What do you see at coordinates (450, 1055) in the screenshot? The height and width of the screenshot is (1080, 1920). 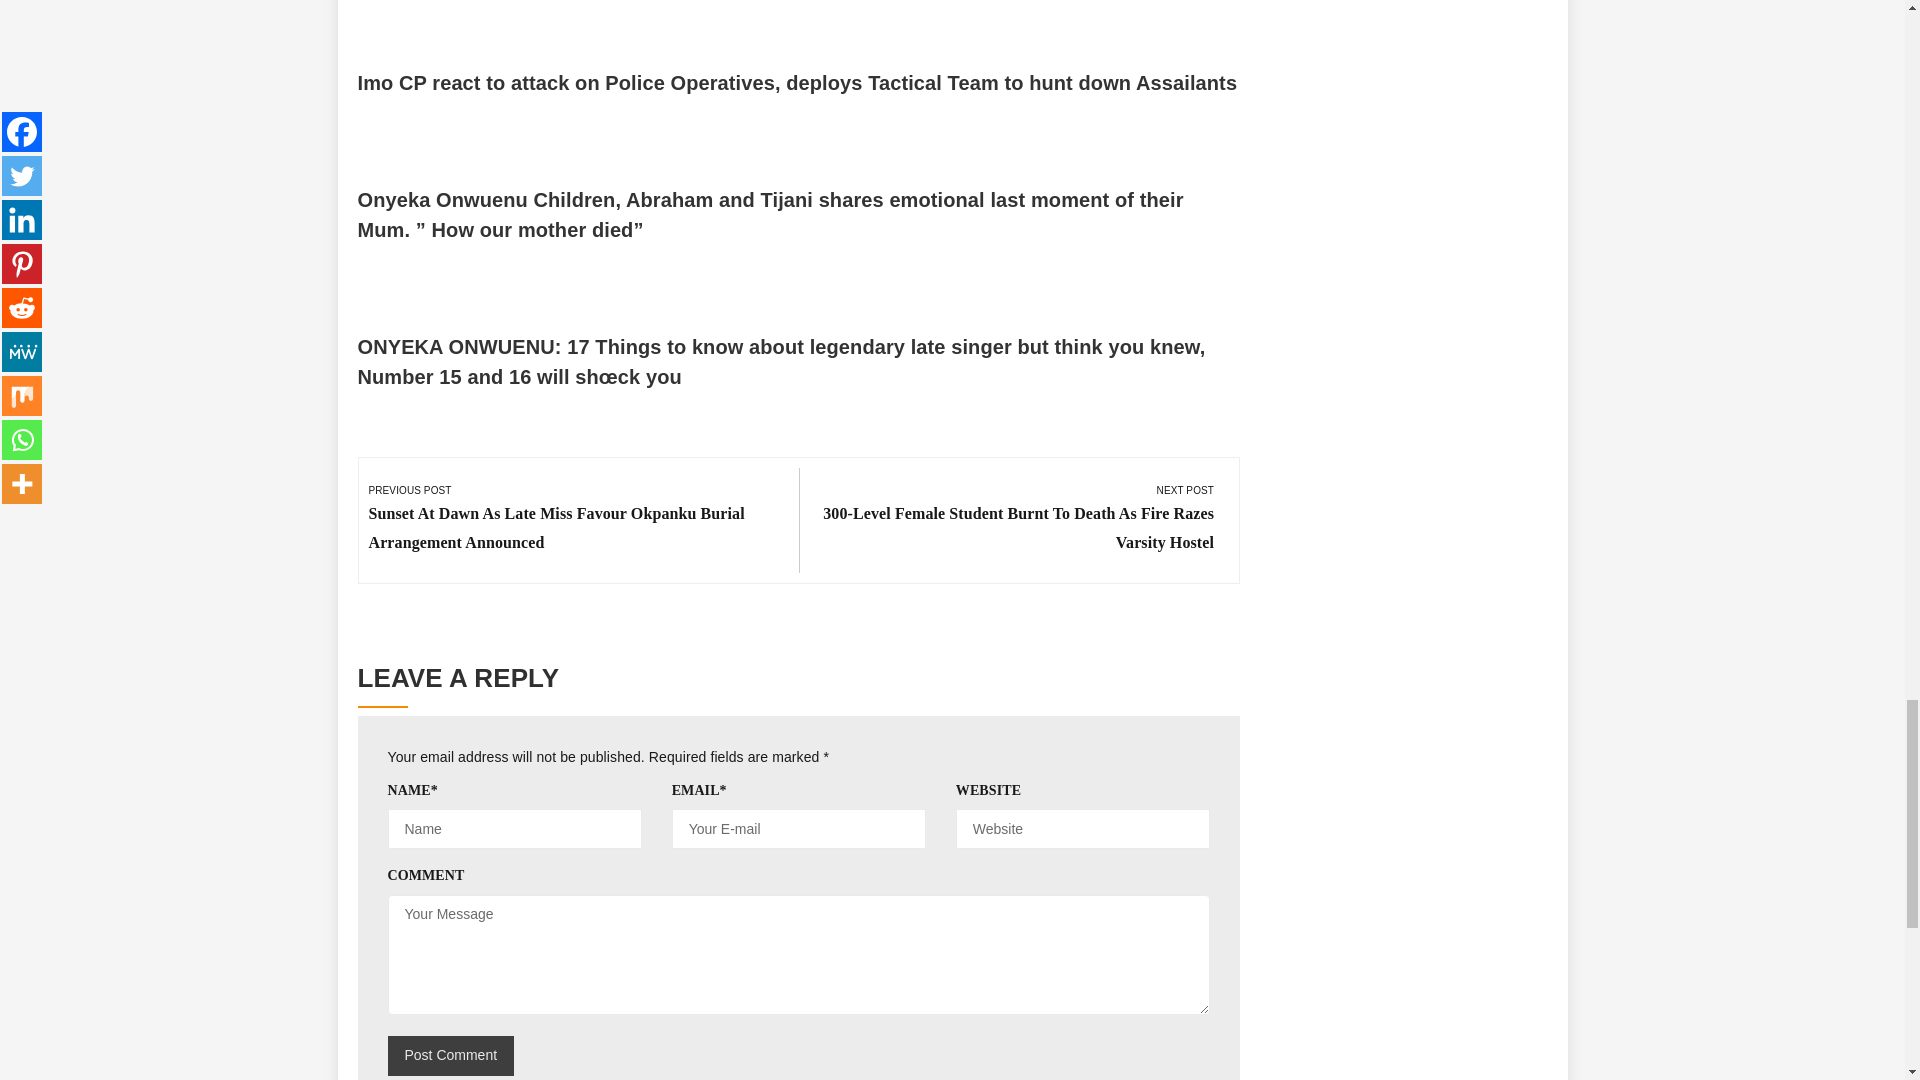 I see `Post Comment` at bounding box center [450, 1055].